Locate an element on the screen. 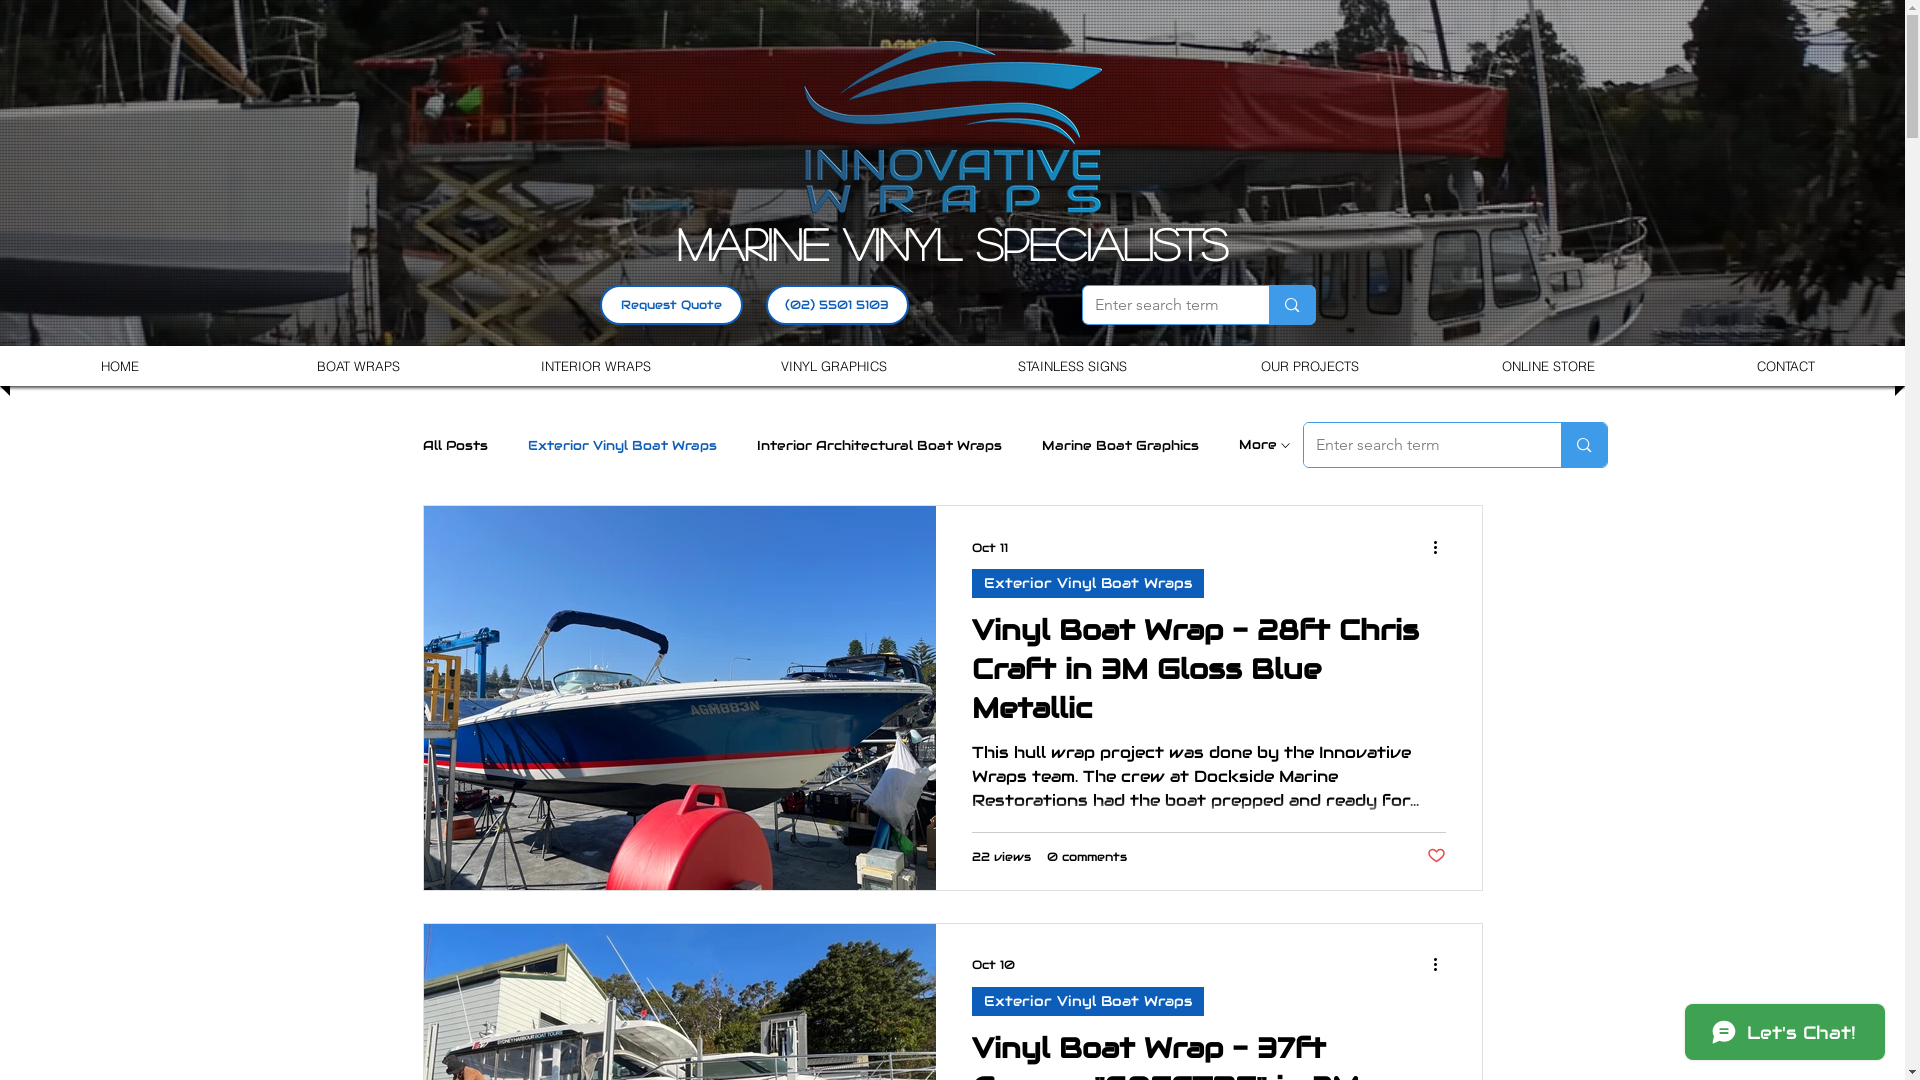  INTERIOR WRAPS is located at coordinates (596, 366).